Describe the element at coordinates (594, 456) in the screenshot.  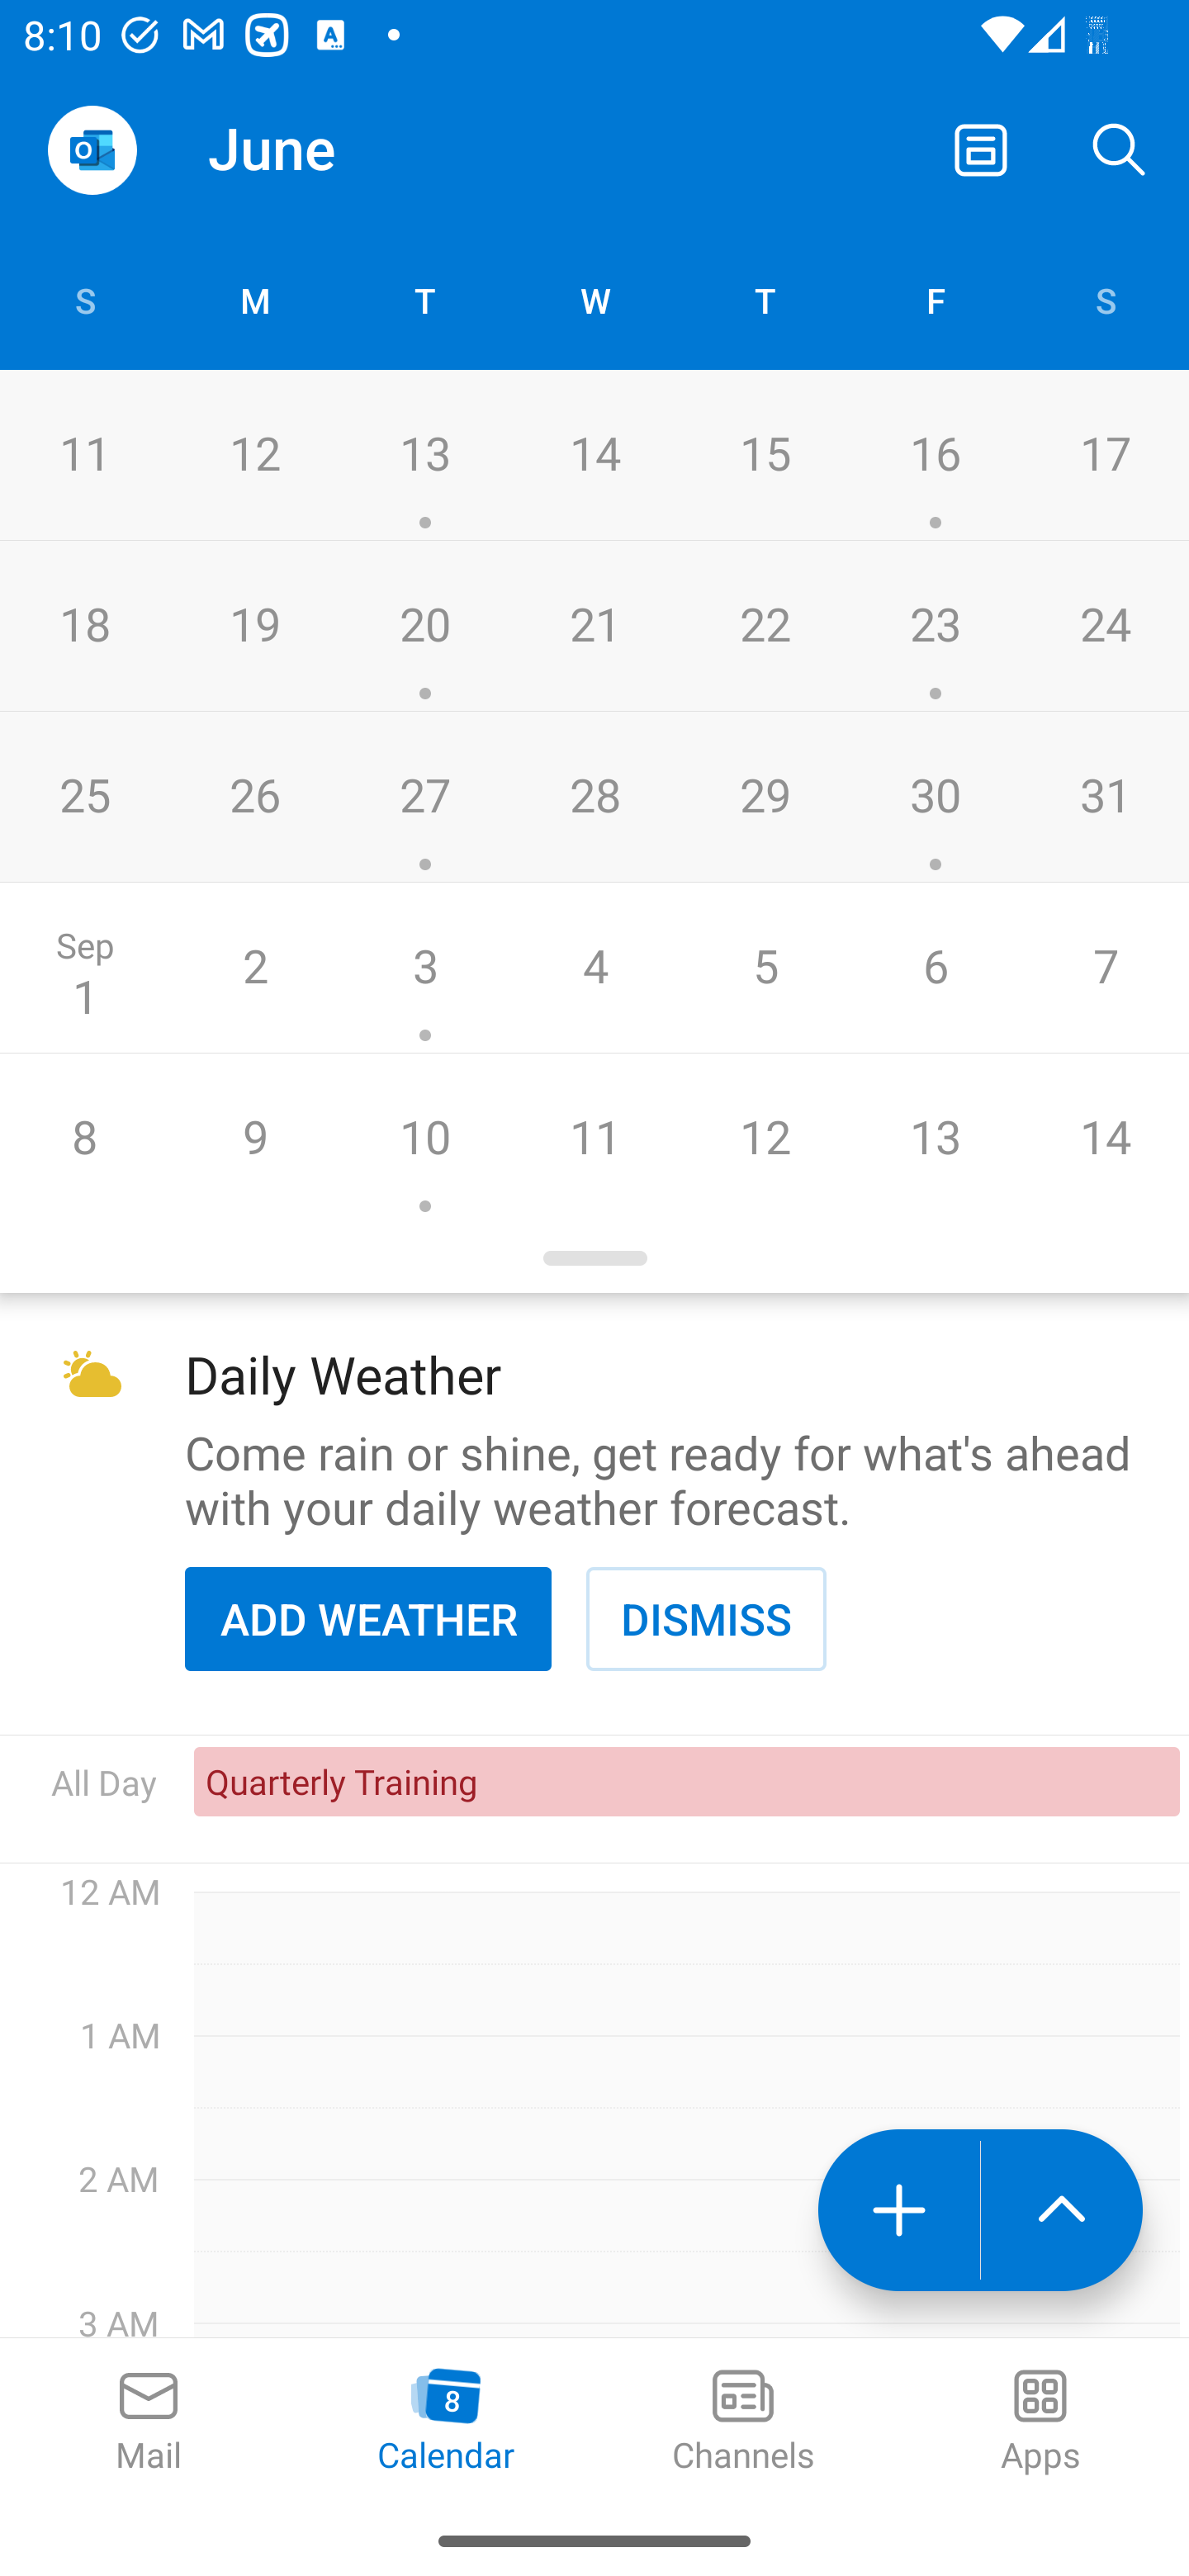
I see `14 Wednesday, August 14` at that location.